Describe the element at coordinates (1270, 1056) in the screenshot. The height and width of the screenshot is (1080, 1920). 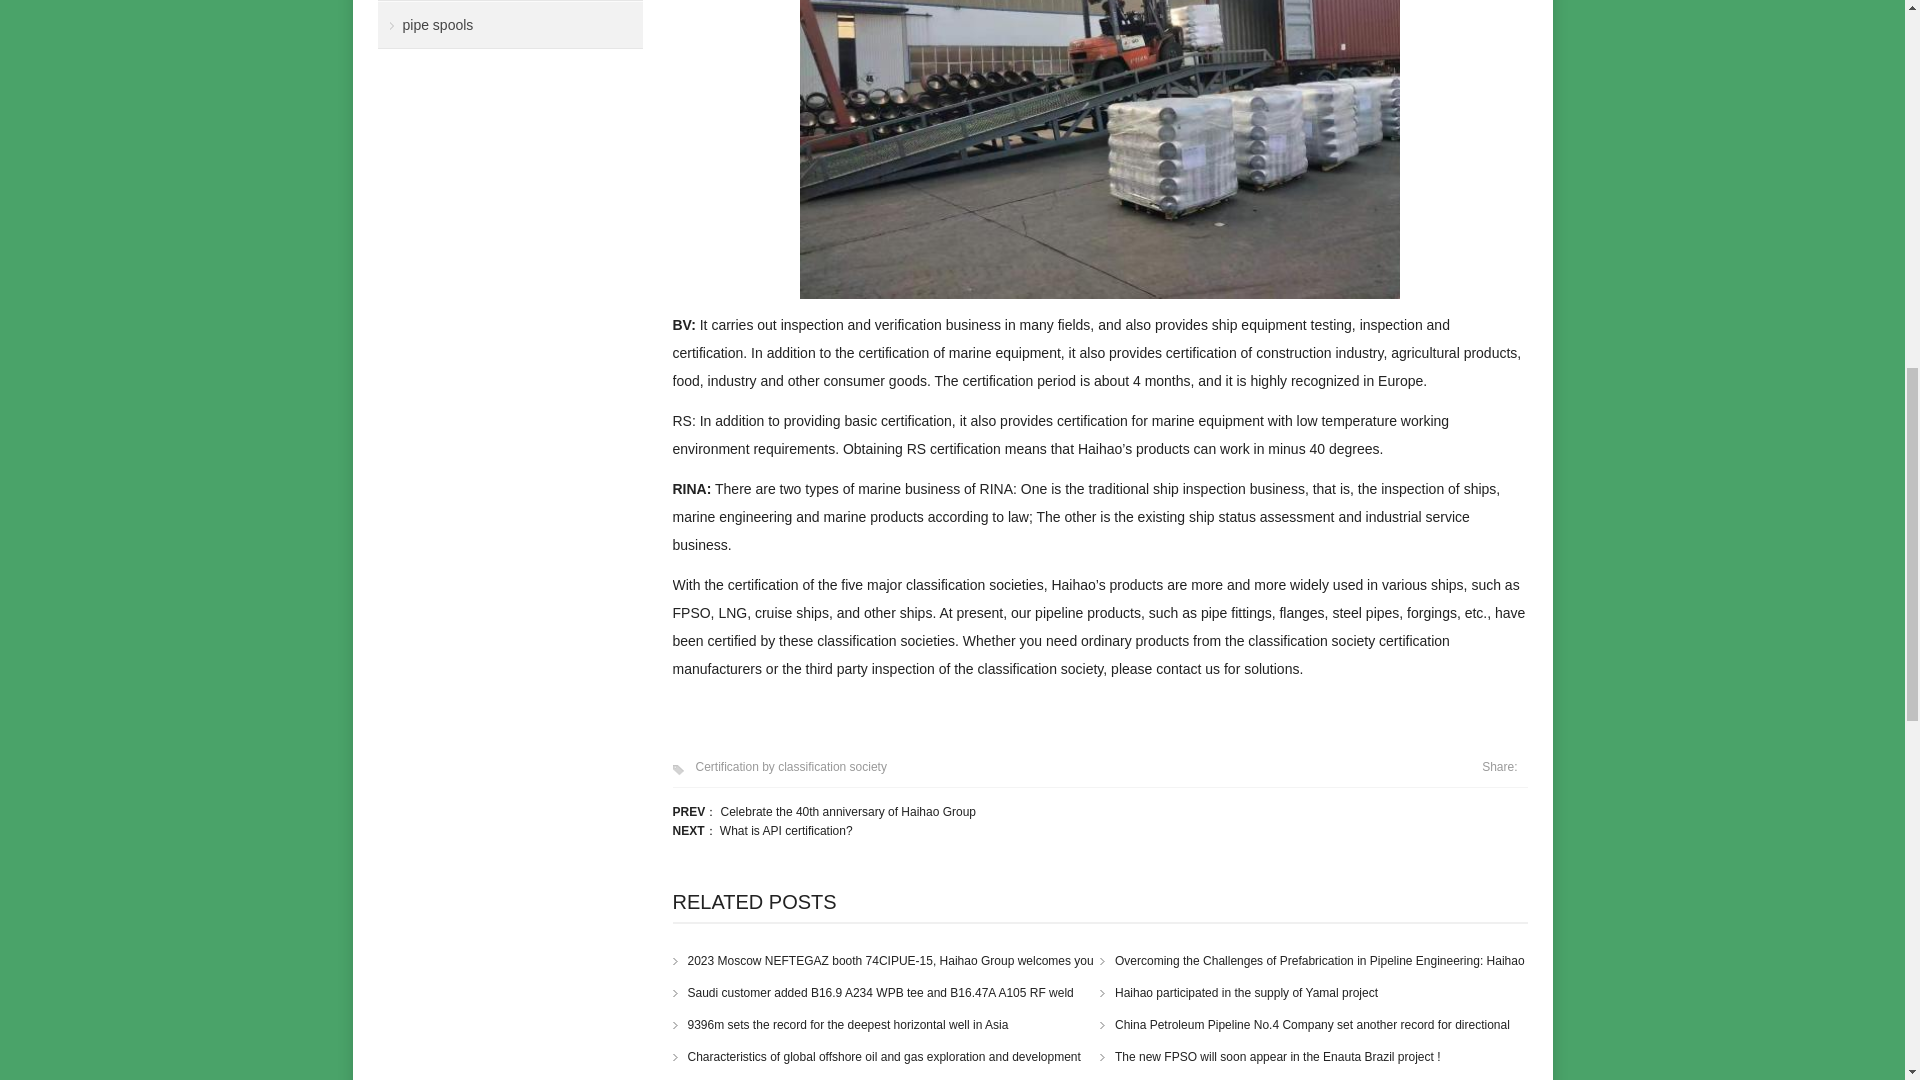
I see `The new FPSO will soon appear in the Enauta Brazil project !` at that location.